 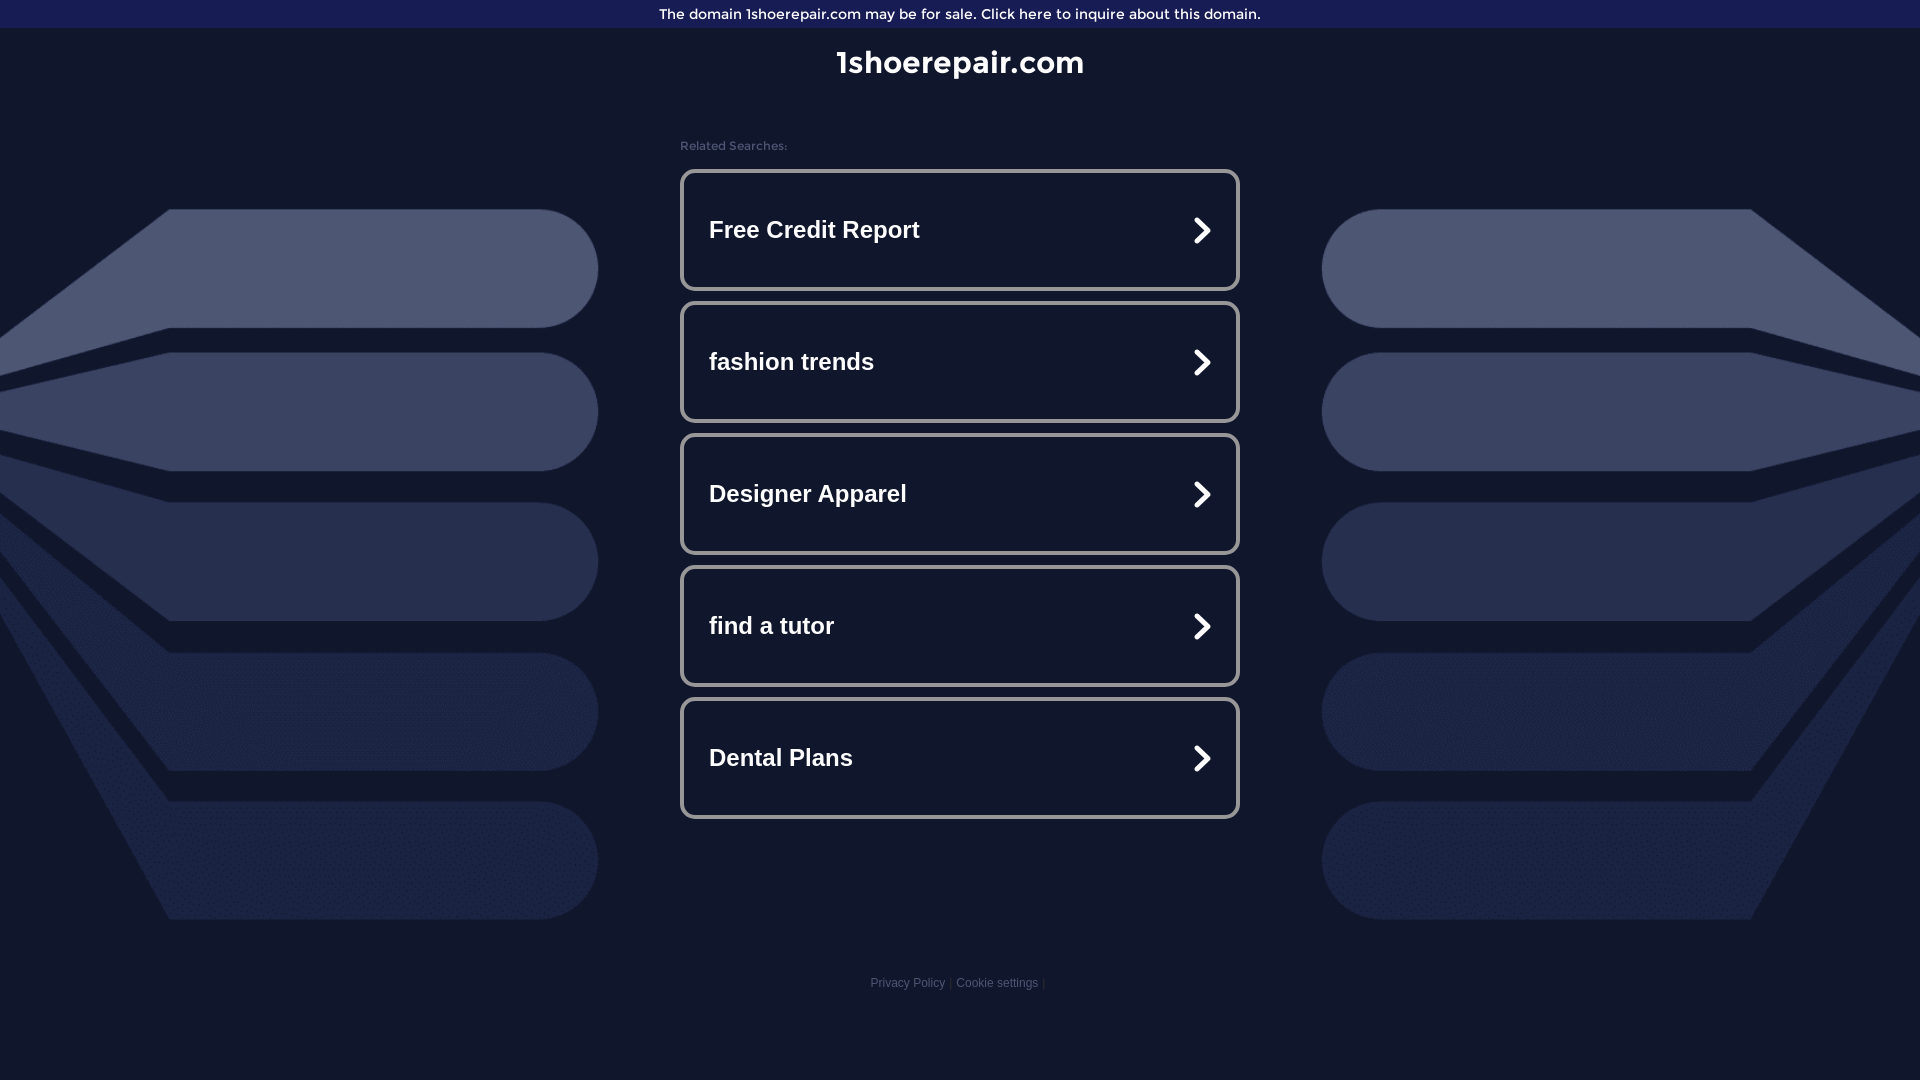 What do you see at coordinates (908, 983) in the screenshot?
I see `Privacy Policy` at bounding box center [908, 983].